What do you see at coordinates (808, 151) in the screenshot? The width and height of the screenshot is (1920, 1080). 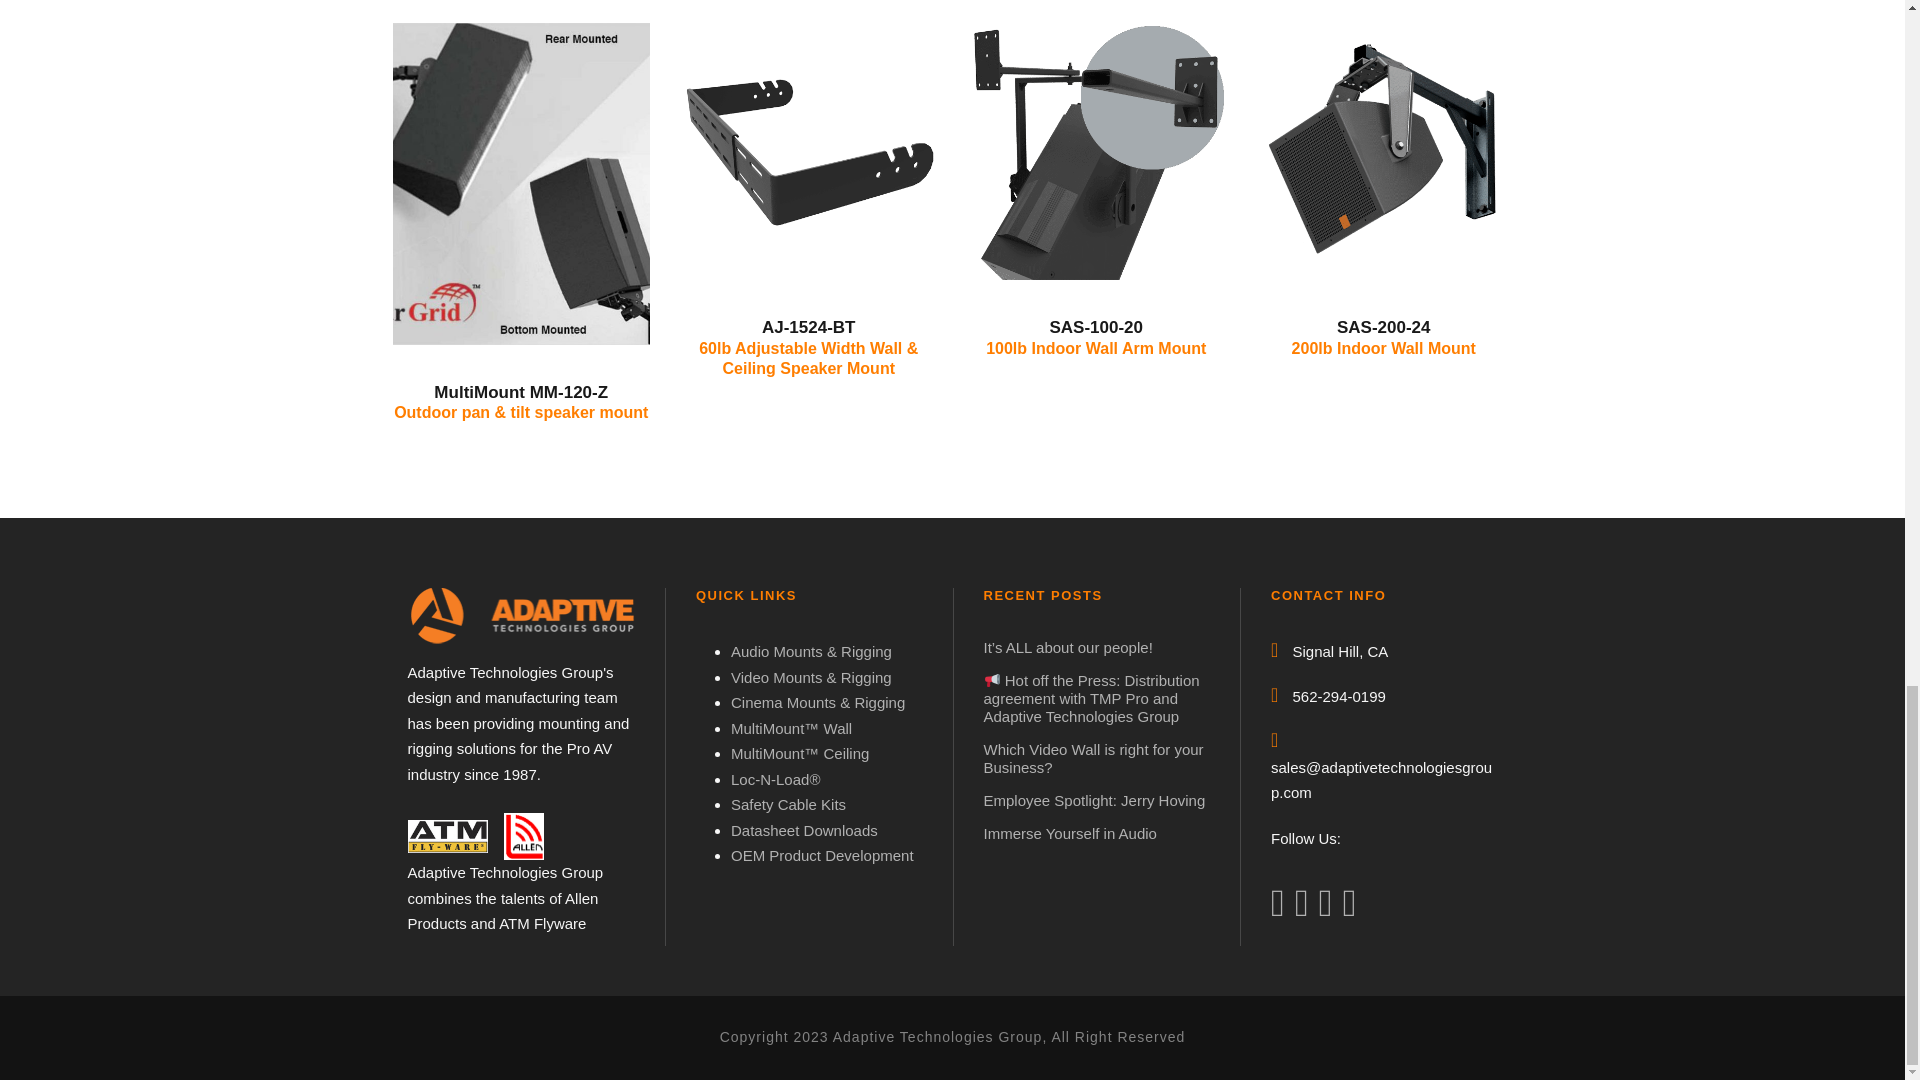 I see `AdjustableWidthU-Brackets` at bounding box center [808, 151].